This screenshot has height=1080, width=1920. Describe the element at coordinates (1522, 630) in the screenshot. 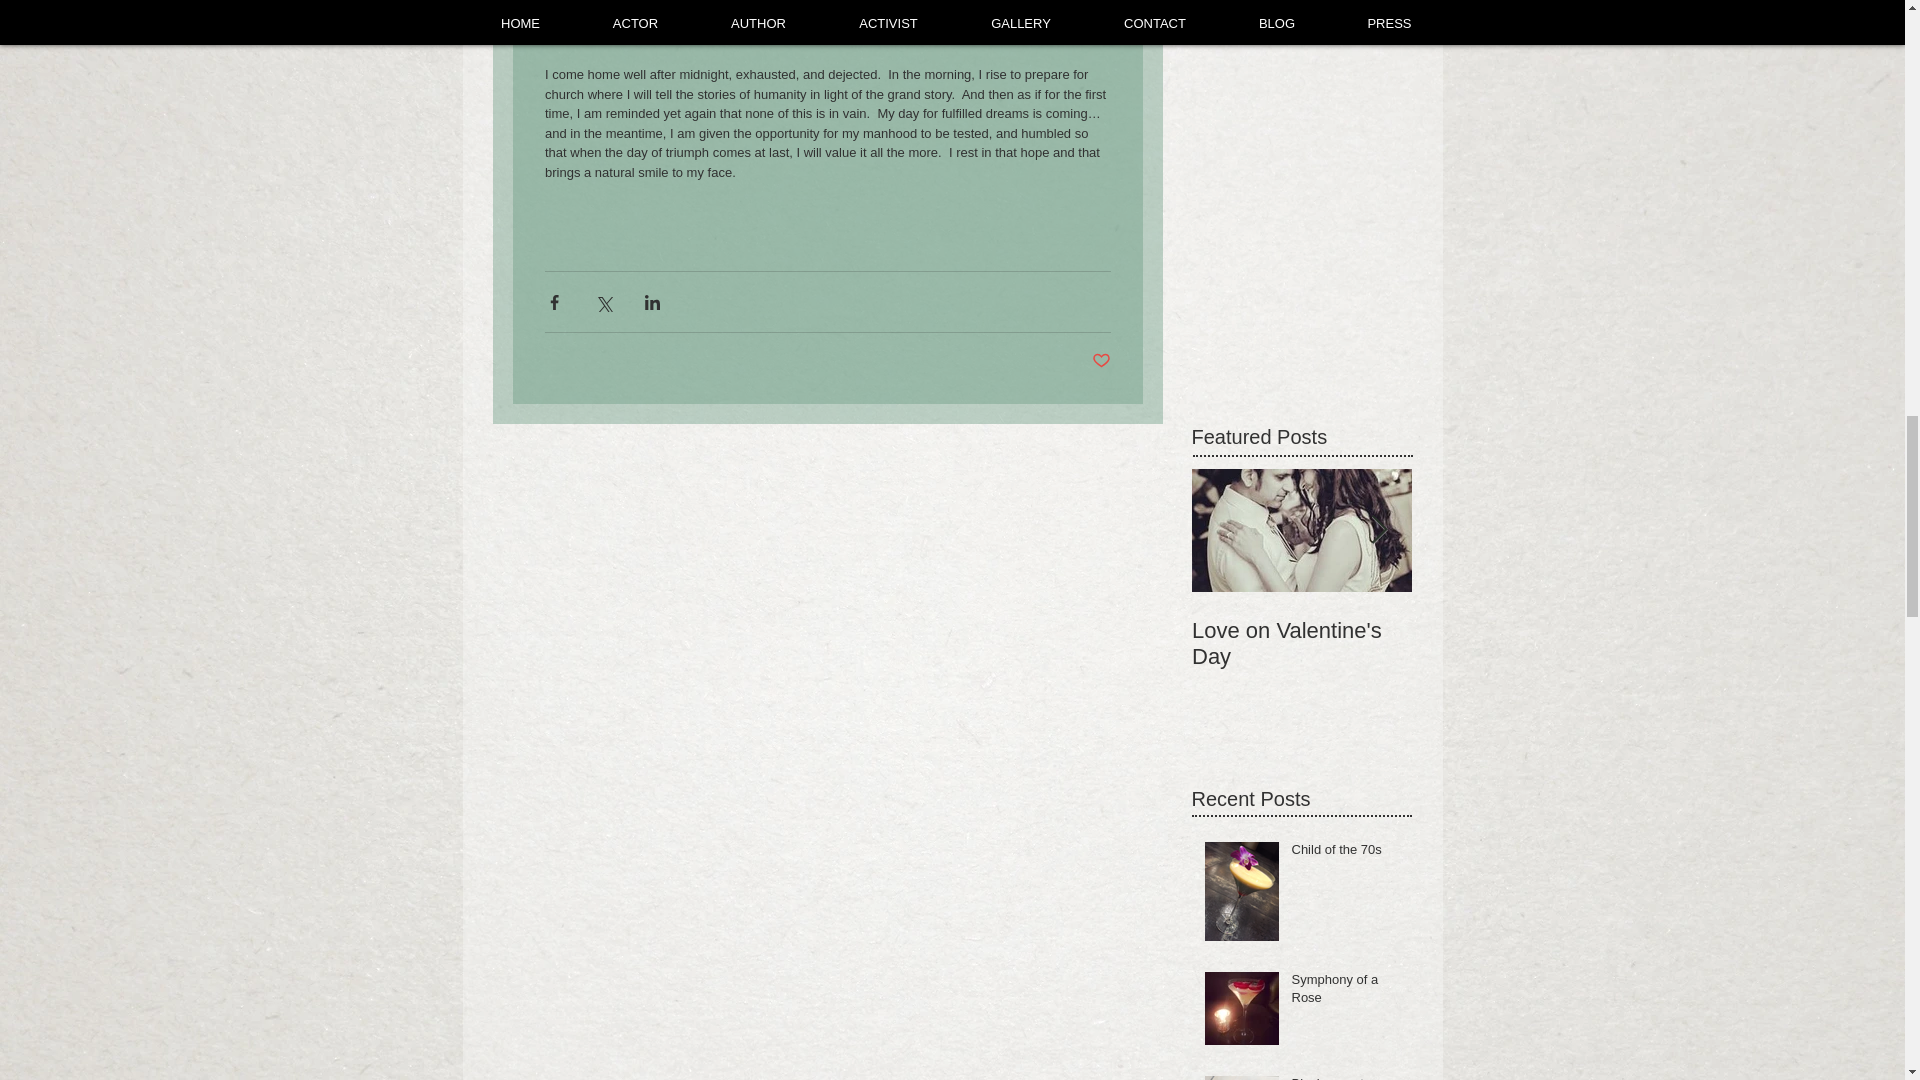

I see `A New Day...` at that location.